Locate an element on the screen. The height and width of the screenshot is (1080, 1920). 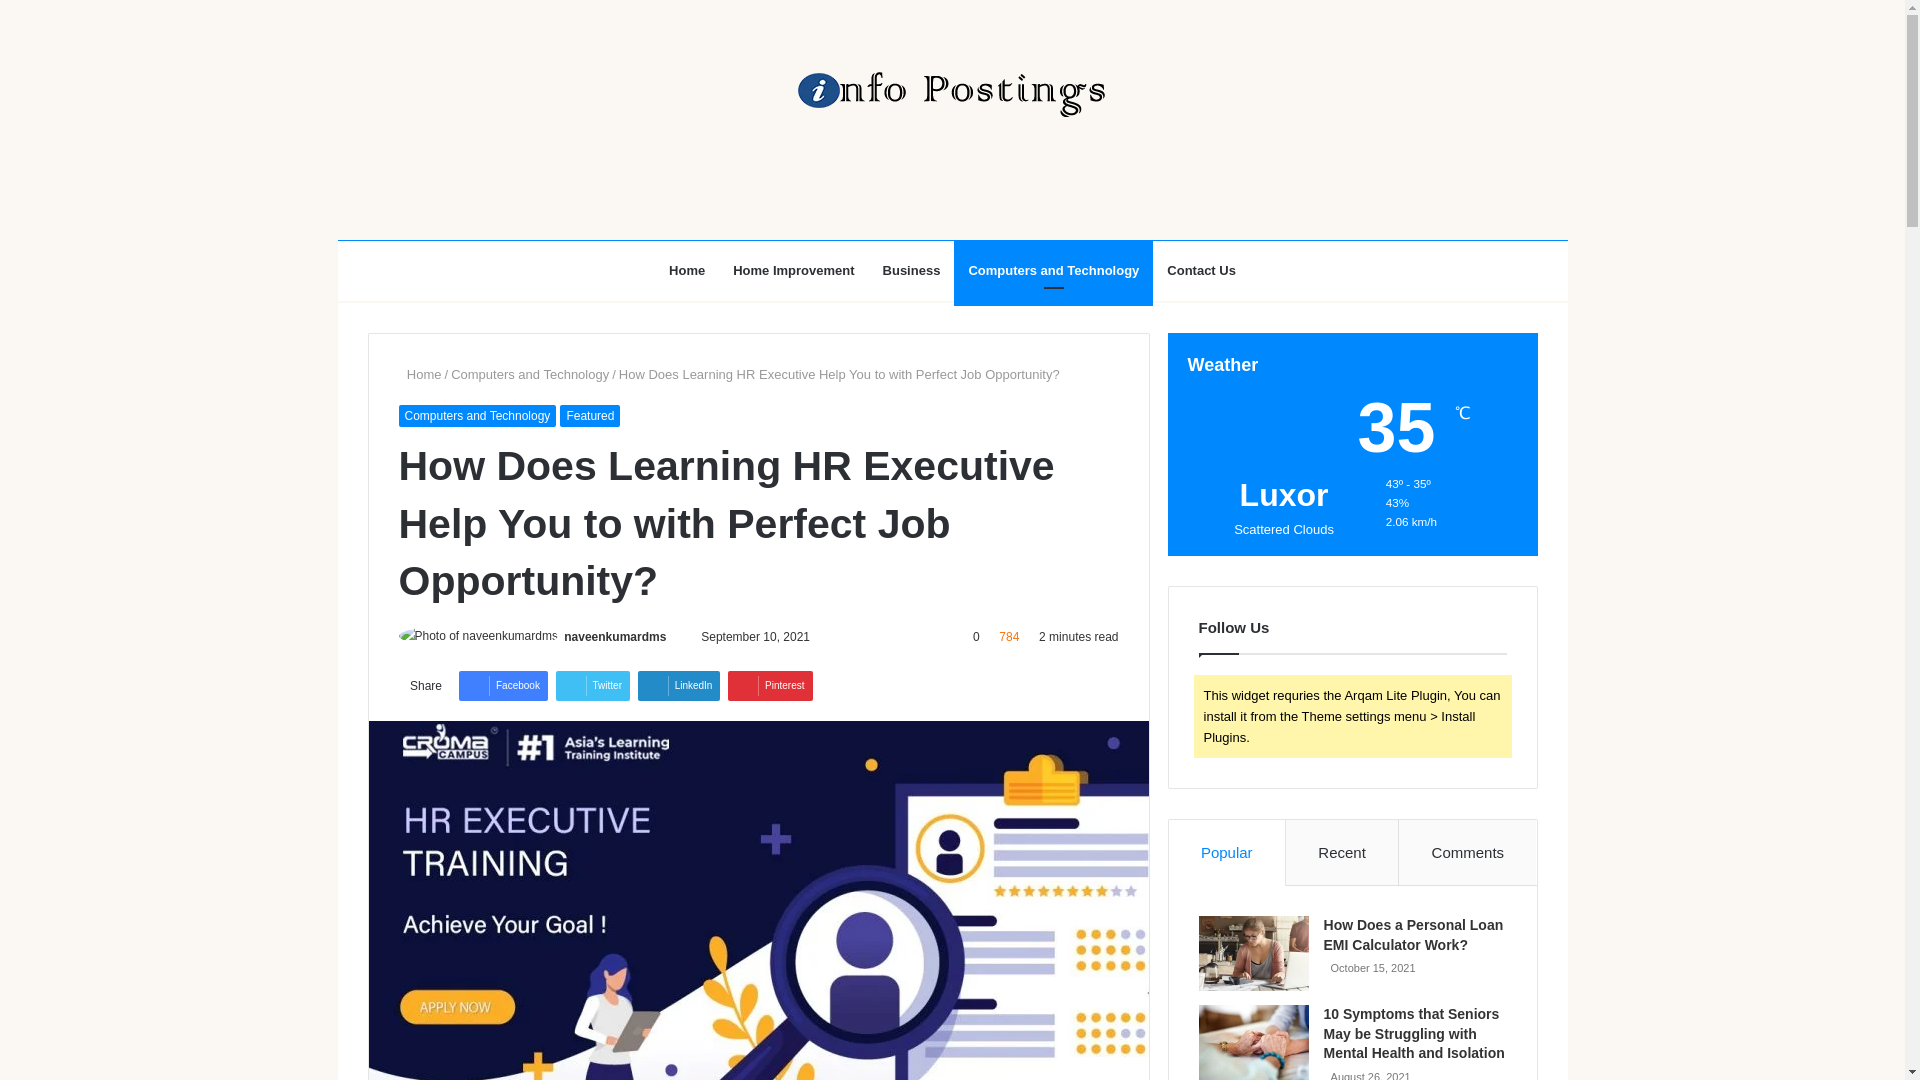
Computers and Technology is located at coordinates (530, 374).